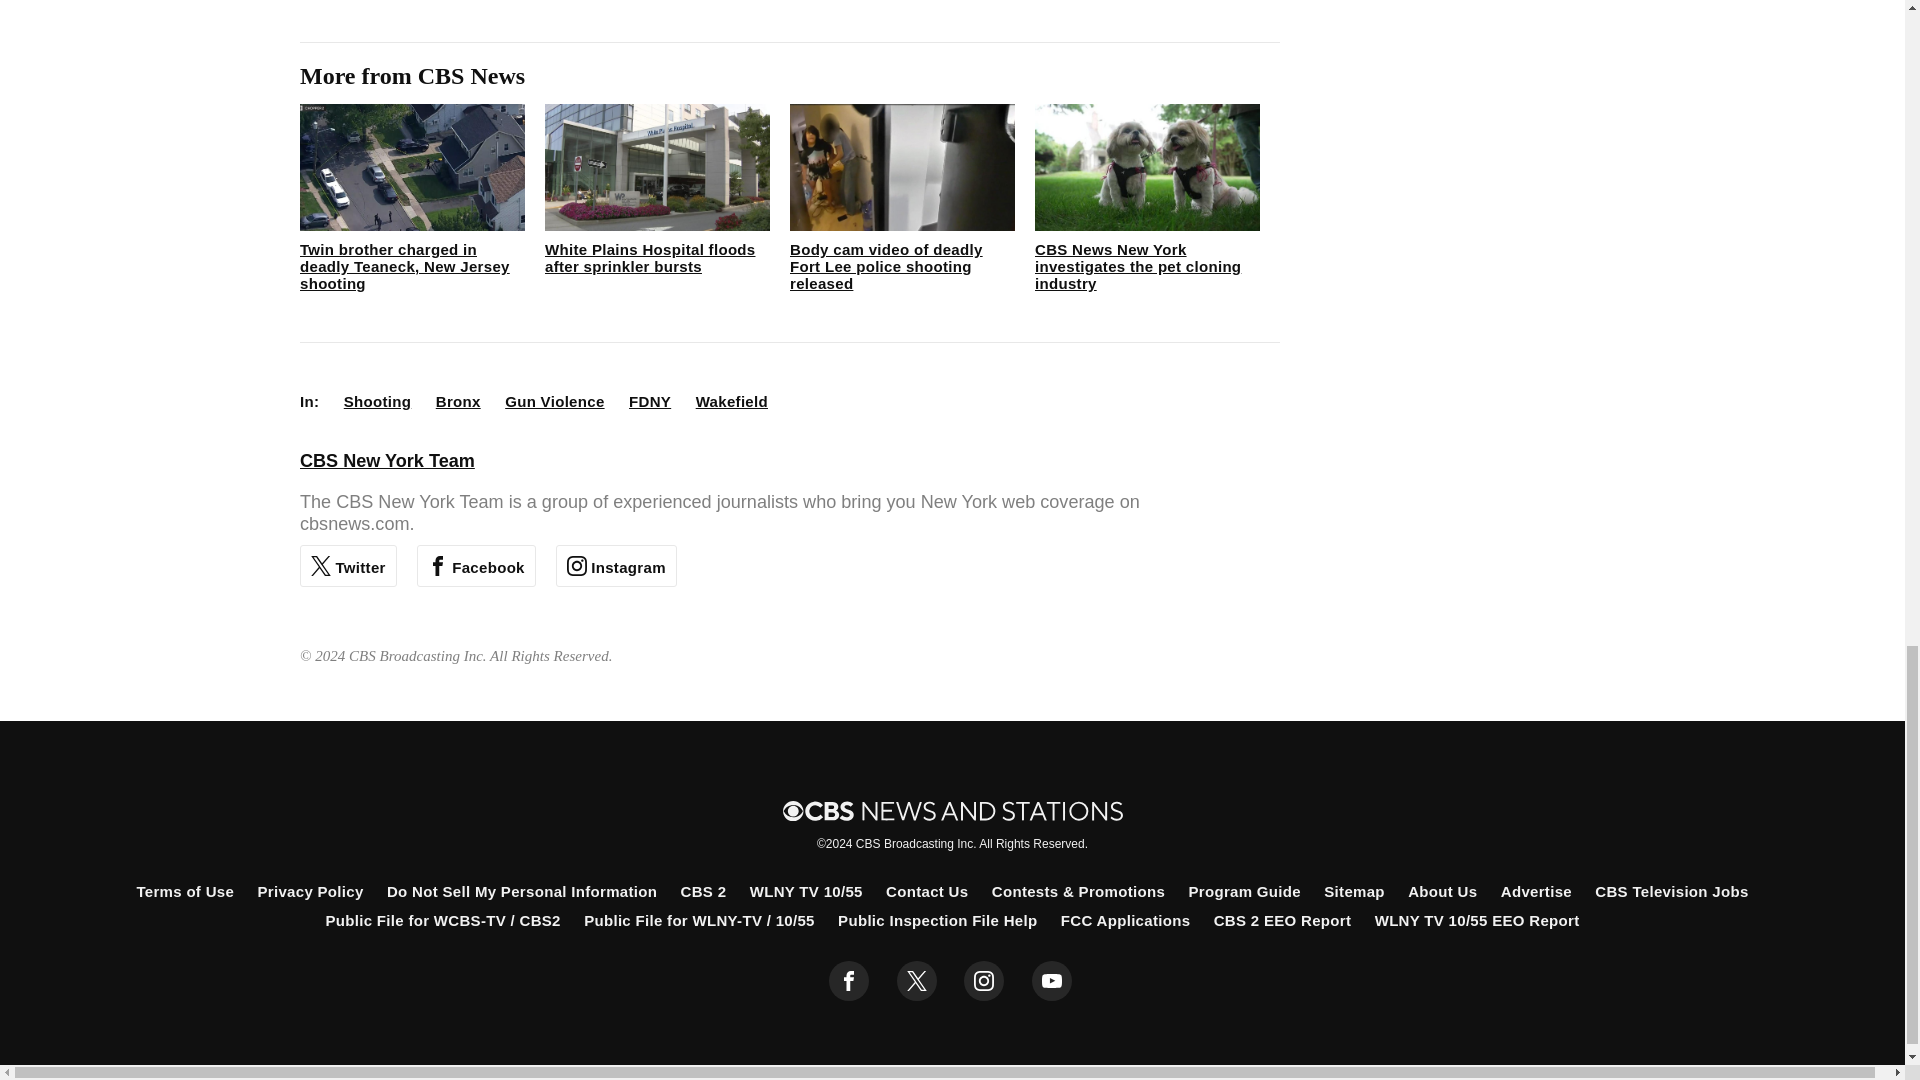 Image resolution: width=1920 pixels, height=1080 pixels. What do you see at coordinates (916, 981) in the screenshot?
I see `twitter` at bounding box center [916, 981].